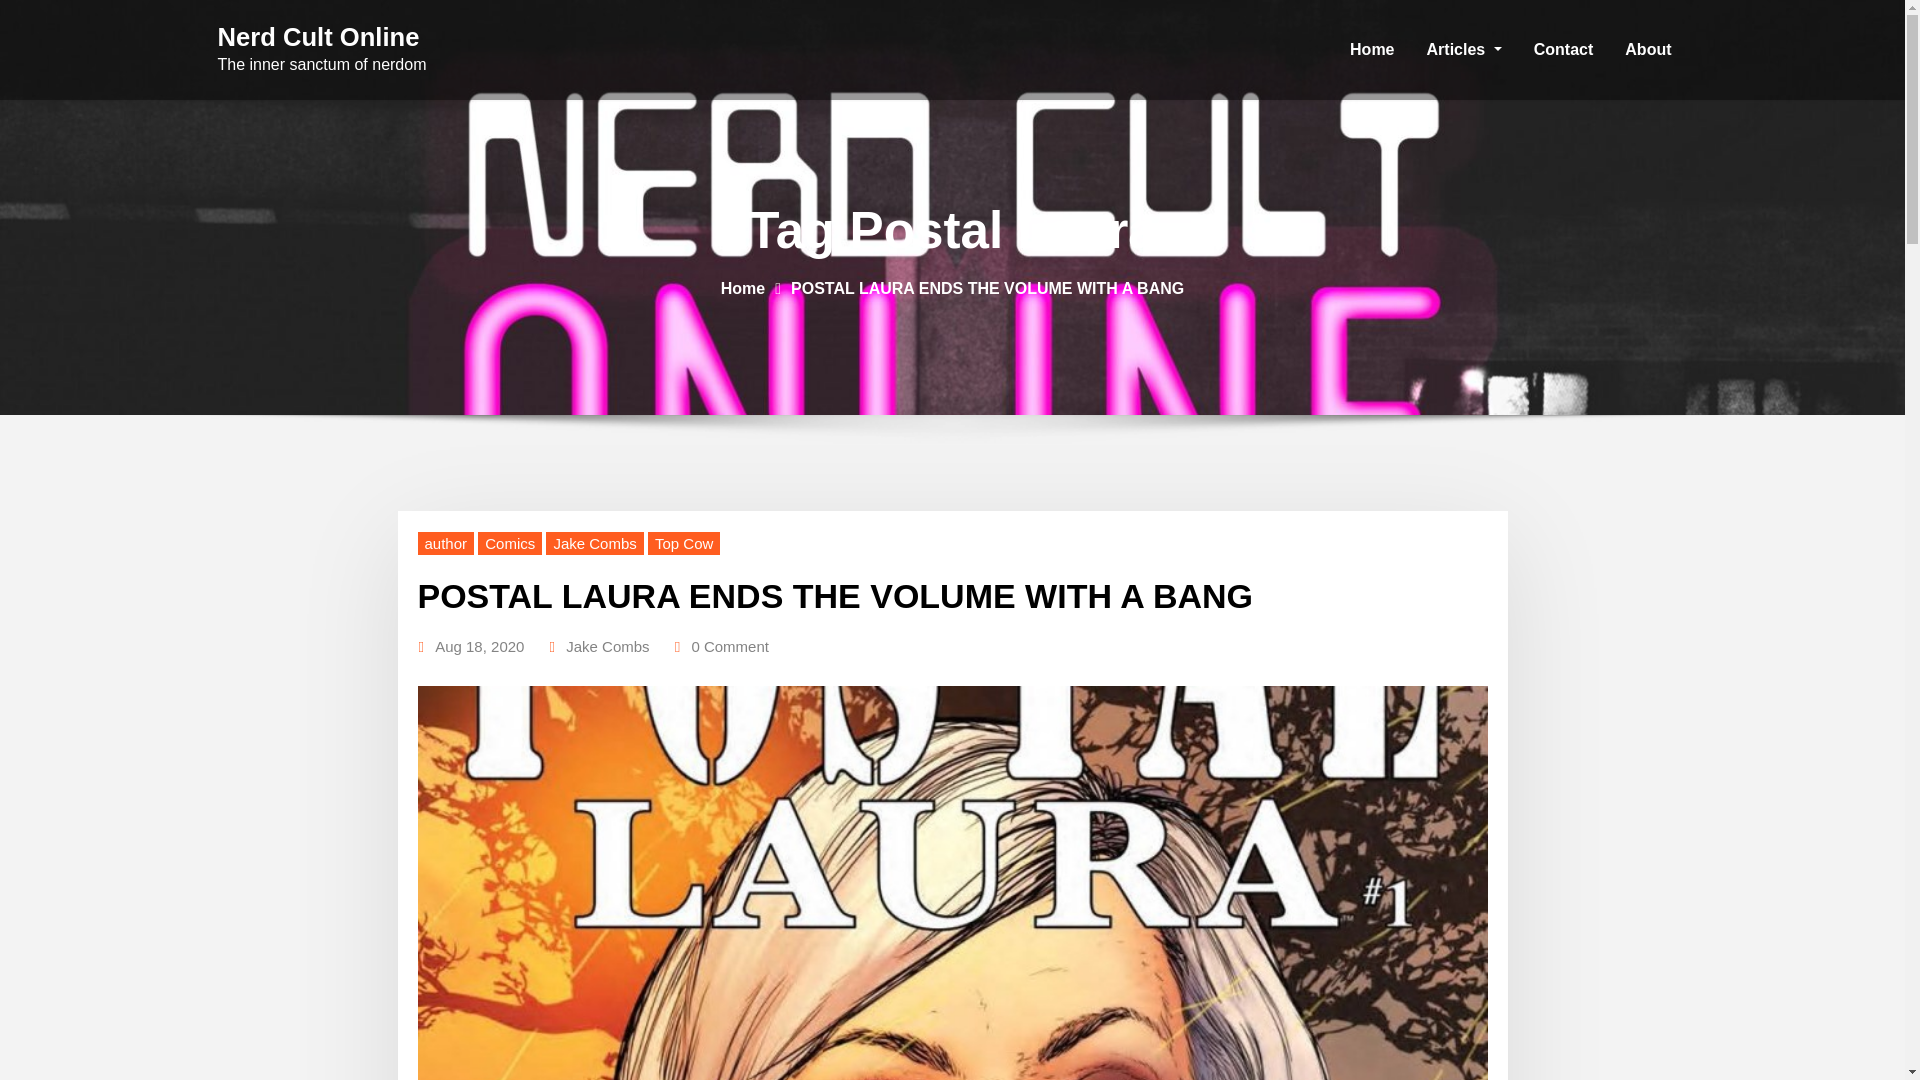  What do you see at coordinates (730, 646) in the screenshot?
I see `0 Comment` at bounding box center [730, 646].